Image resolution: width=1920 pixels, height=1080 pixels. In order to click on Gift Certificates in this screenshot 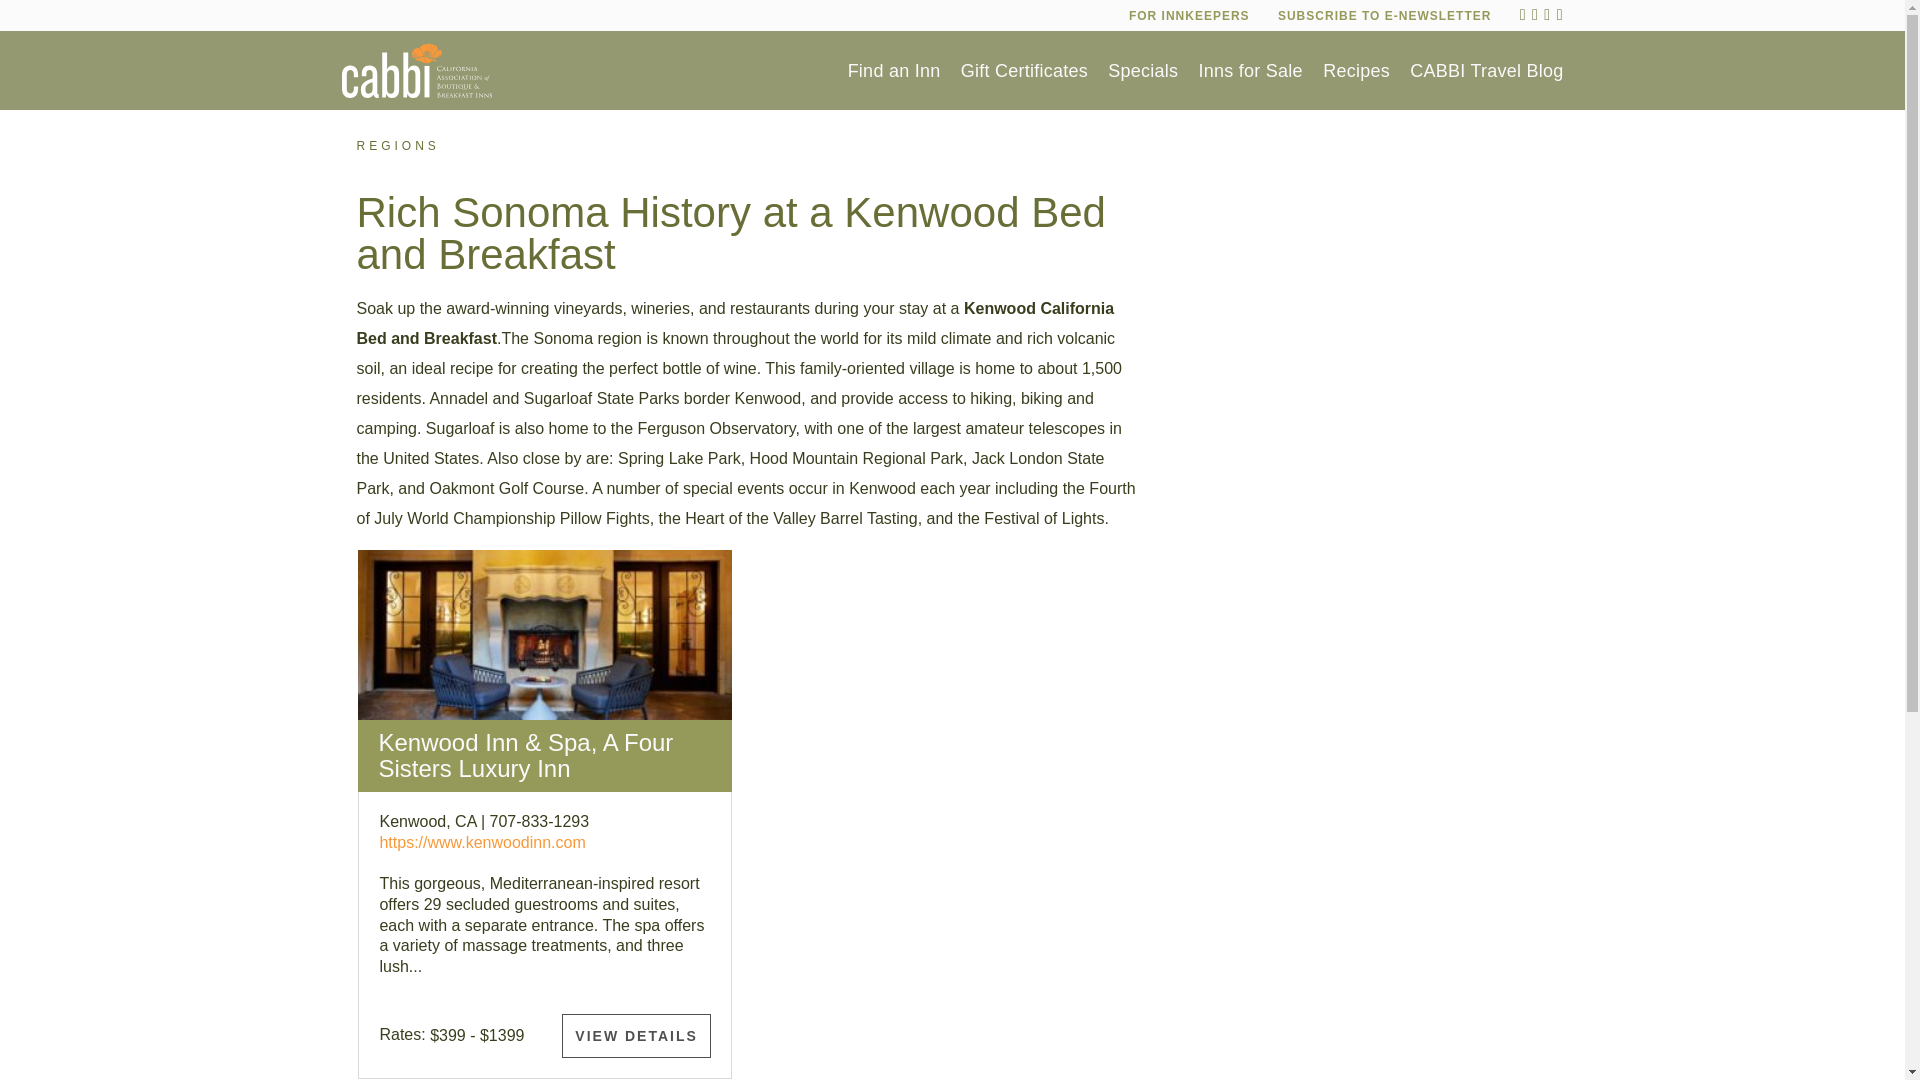, I will do `click(1024, 70)`.